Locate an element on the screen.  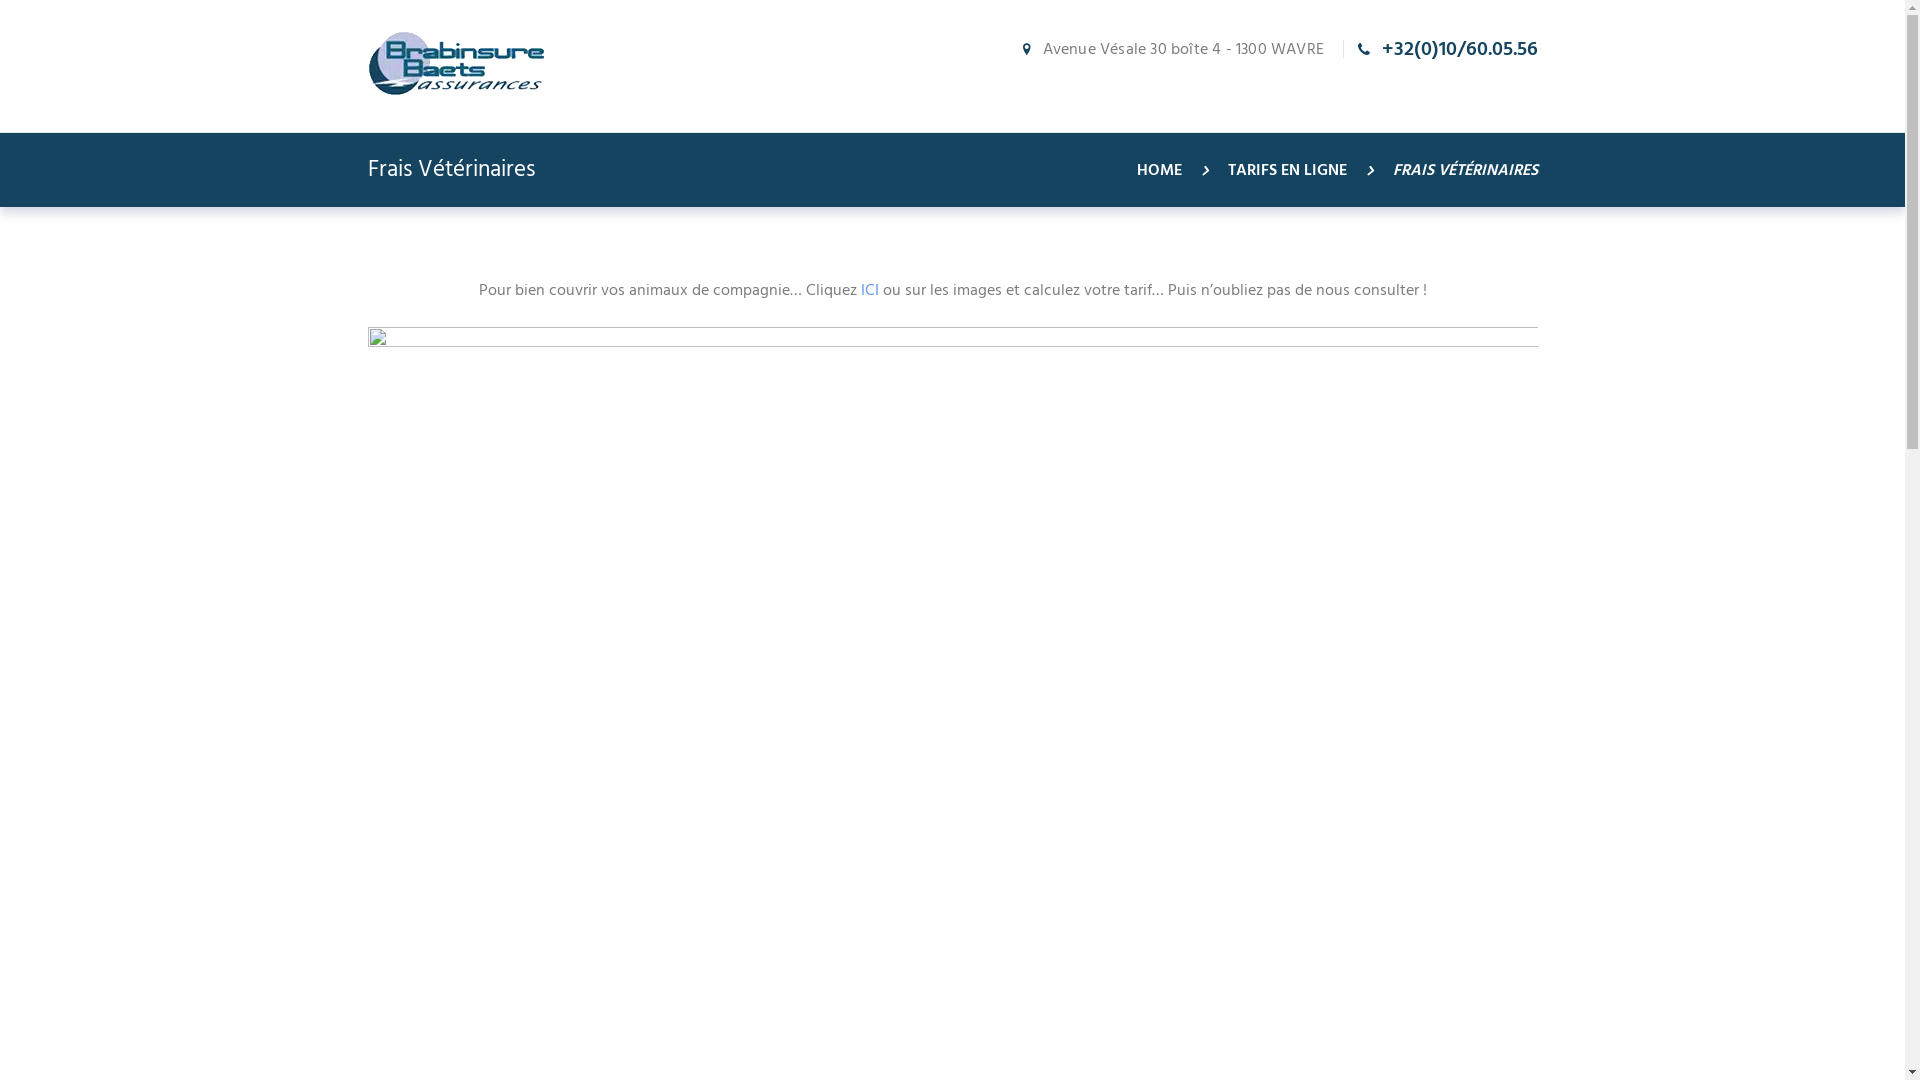
TARIFS EN LIGNE is located at coordinates (1288, 171).